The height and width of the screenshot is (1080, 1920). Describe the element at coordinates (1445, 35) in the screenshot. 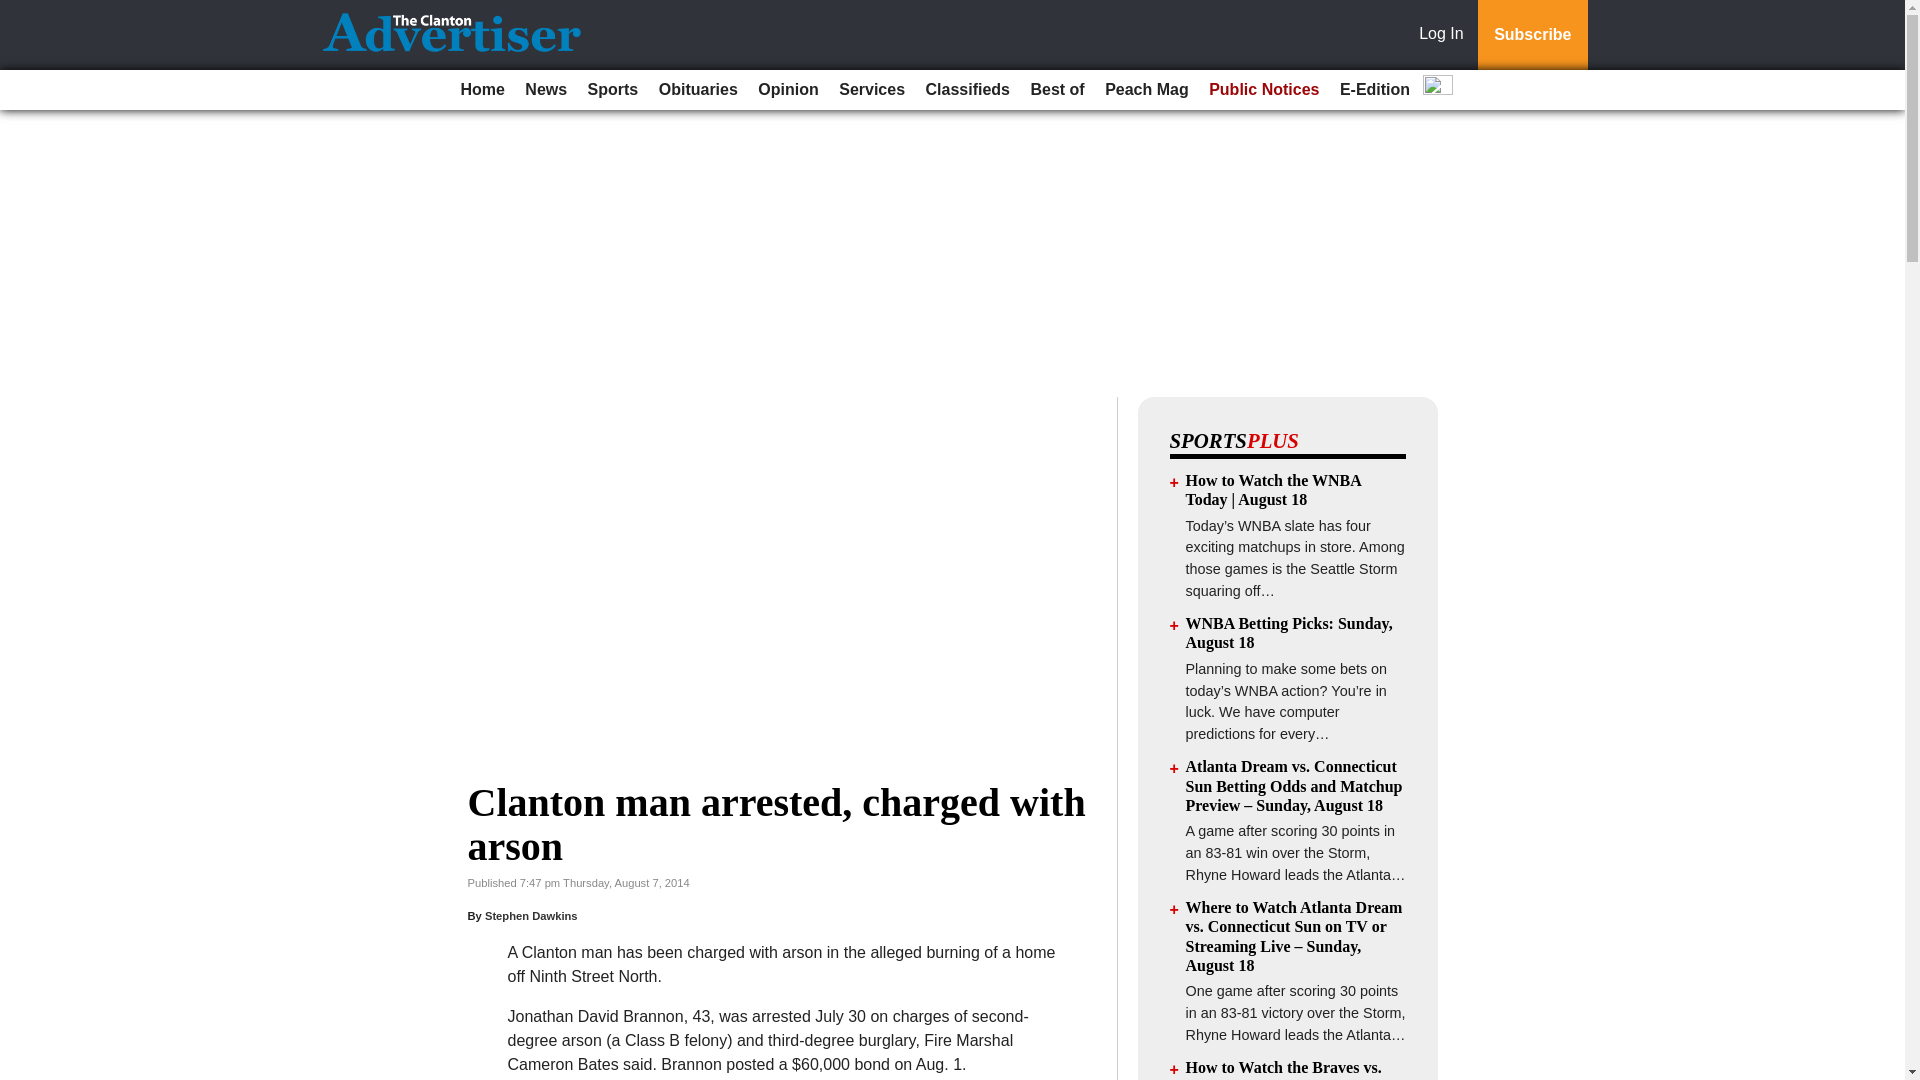

I see `Log In` at that location.